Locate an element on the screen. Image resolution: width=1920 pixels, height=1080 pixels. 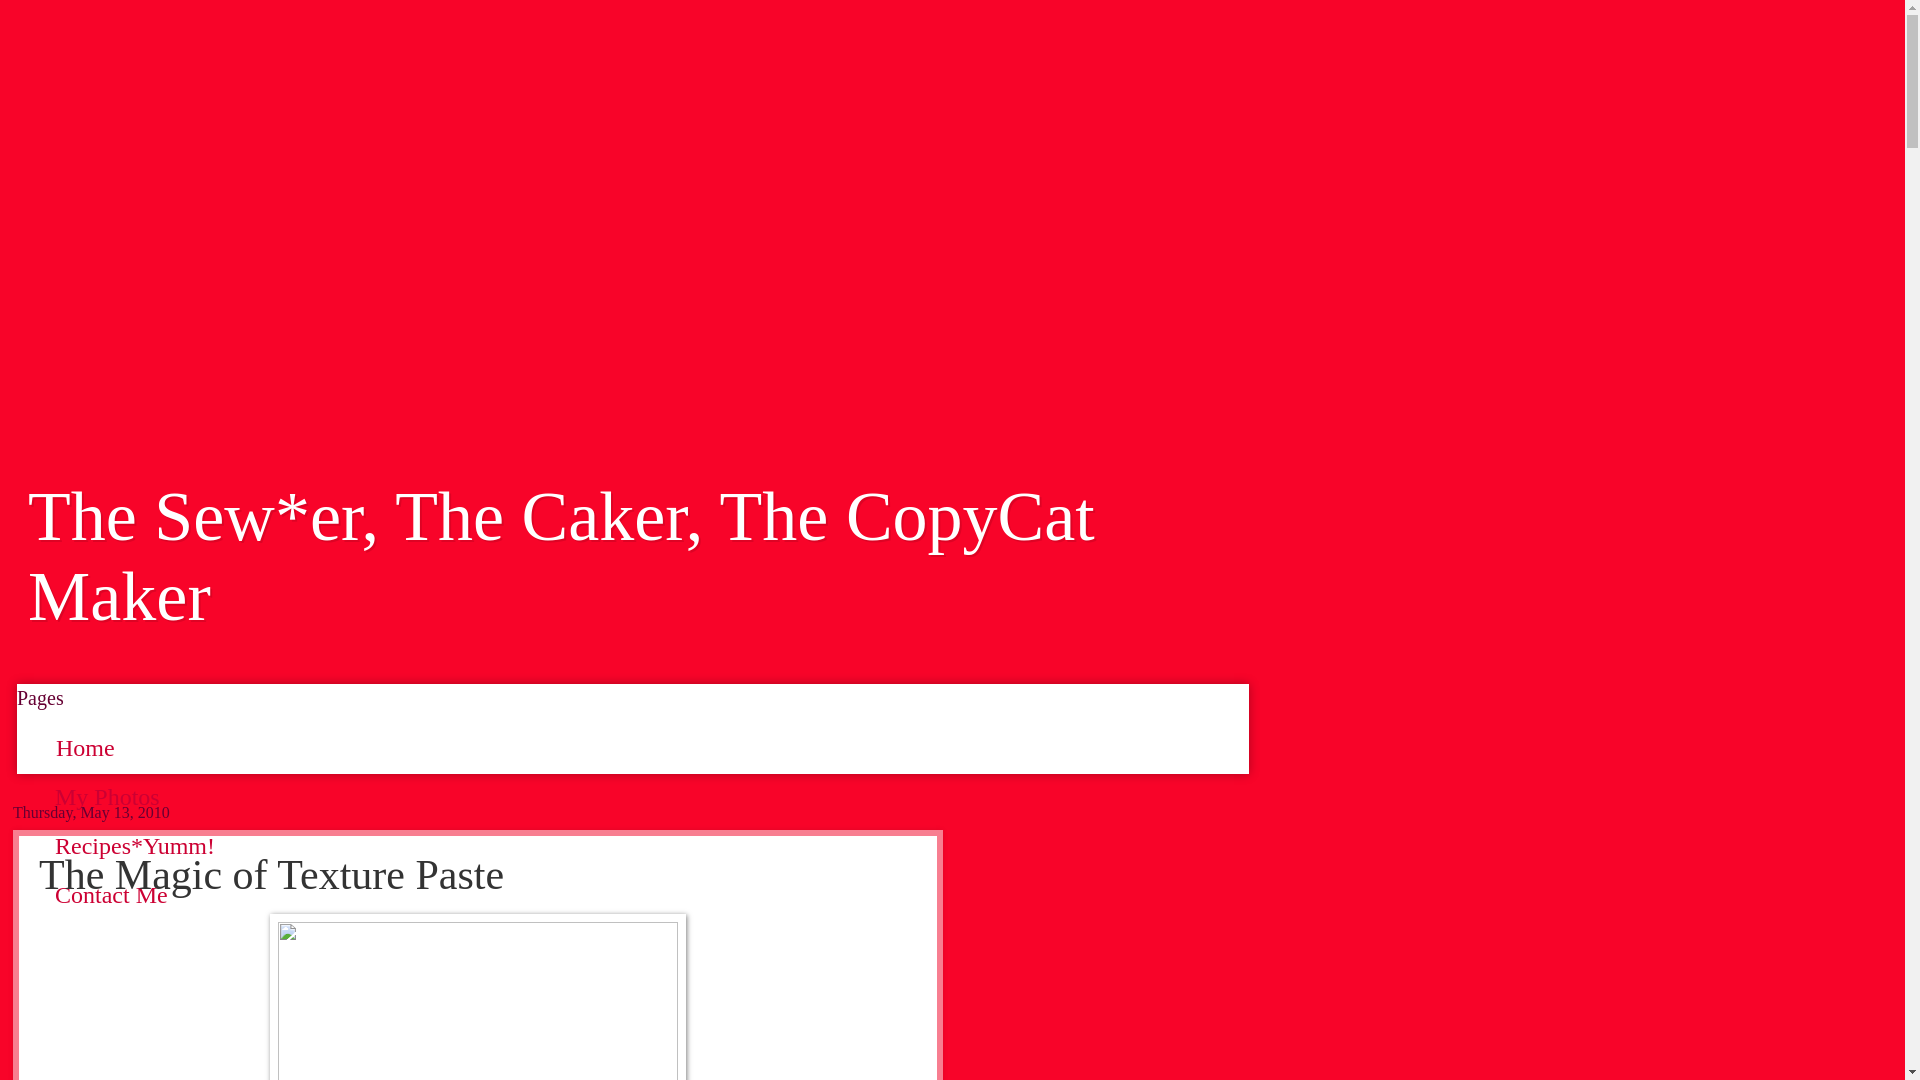
Home is located at coordinates (85, 748).